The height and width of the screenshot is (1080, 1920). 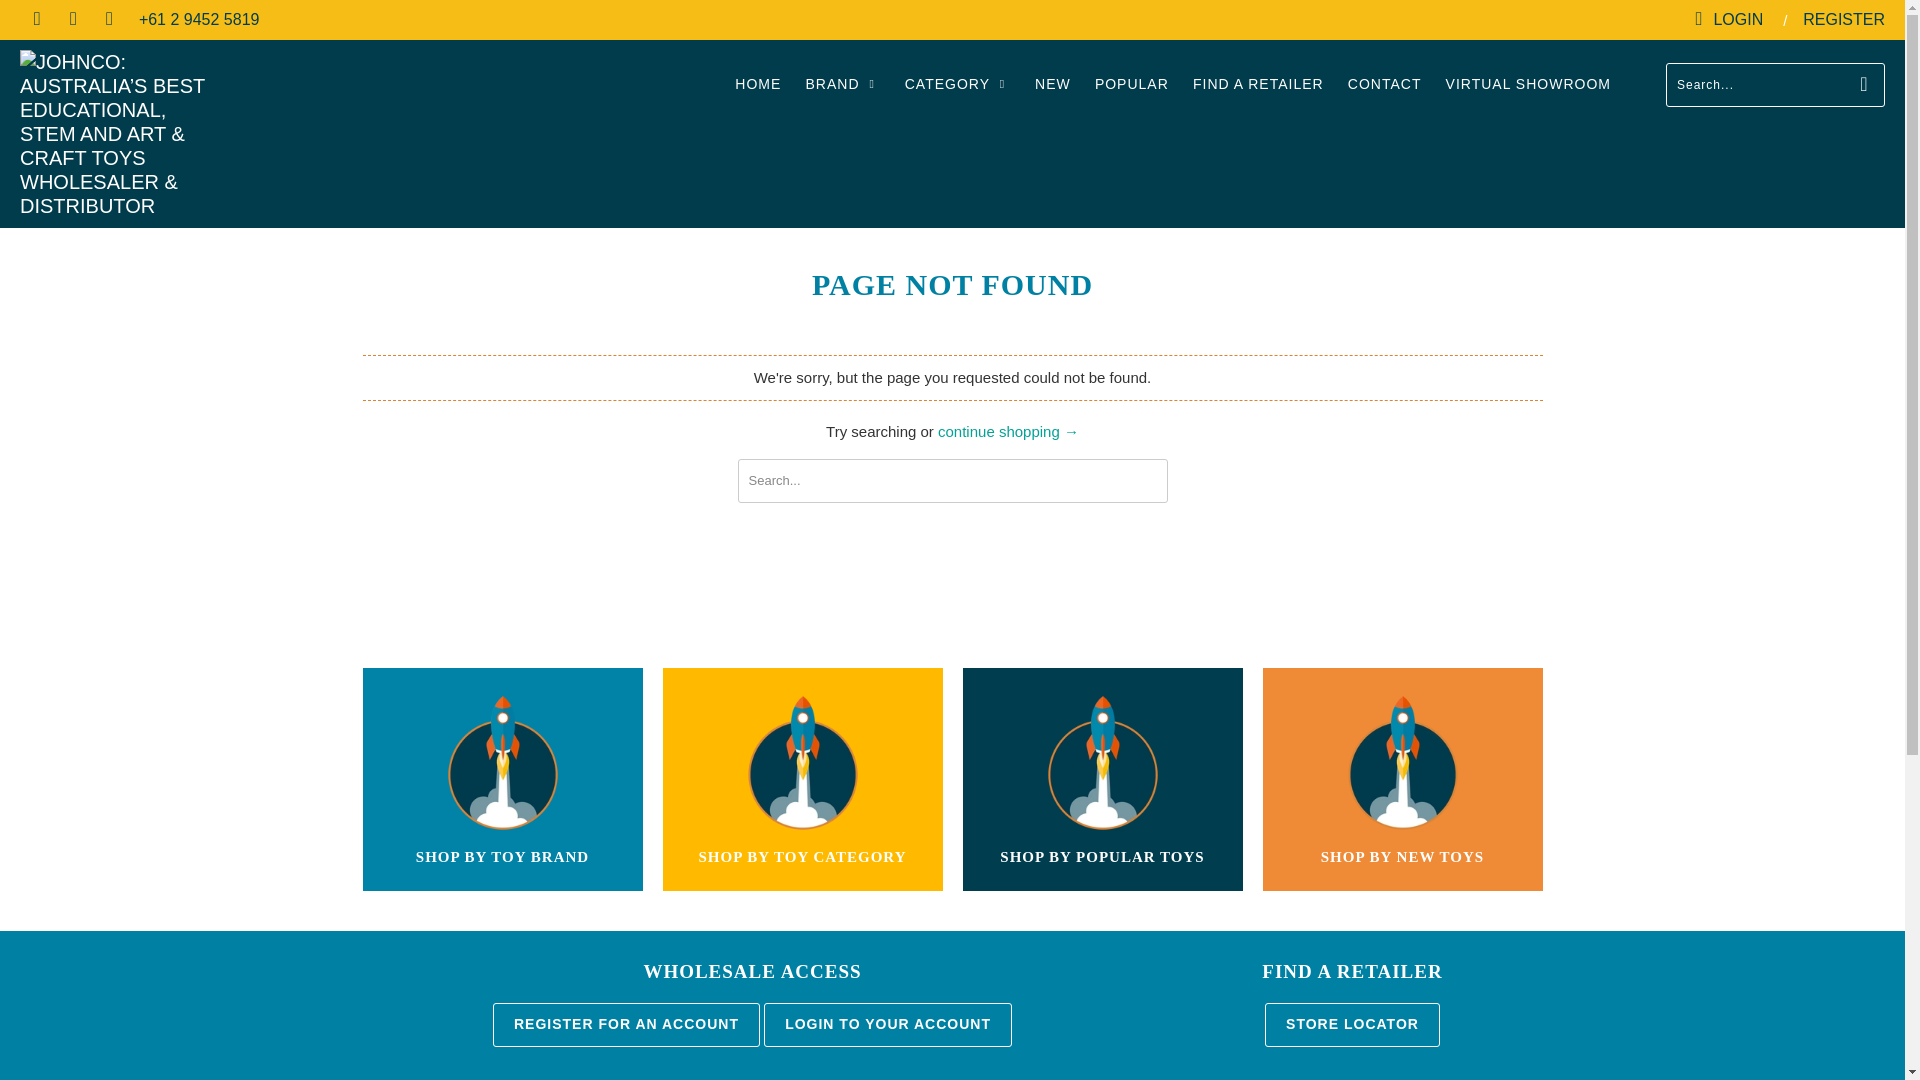 I want to click on Johnco on YouTube, so click(x=72, y=19).